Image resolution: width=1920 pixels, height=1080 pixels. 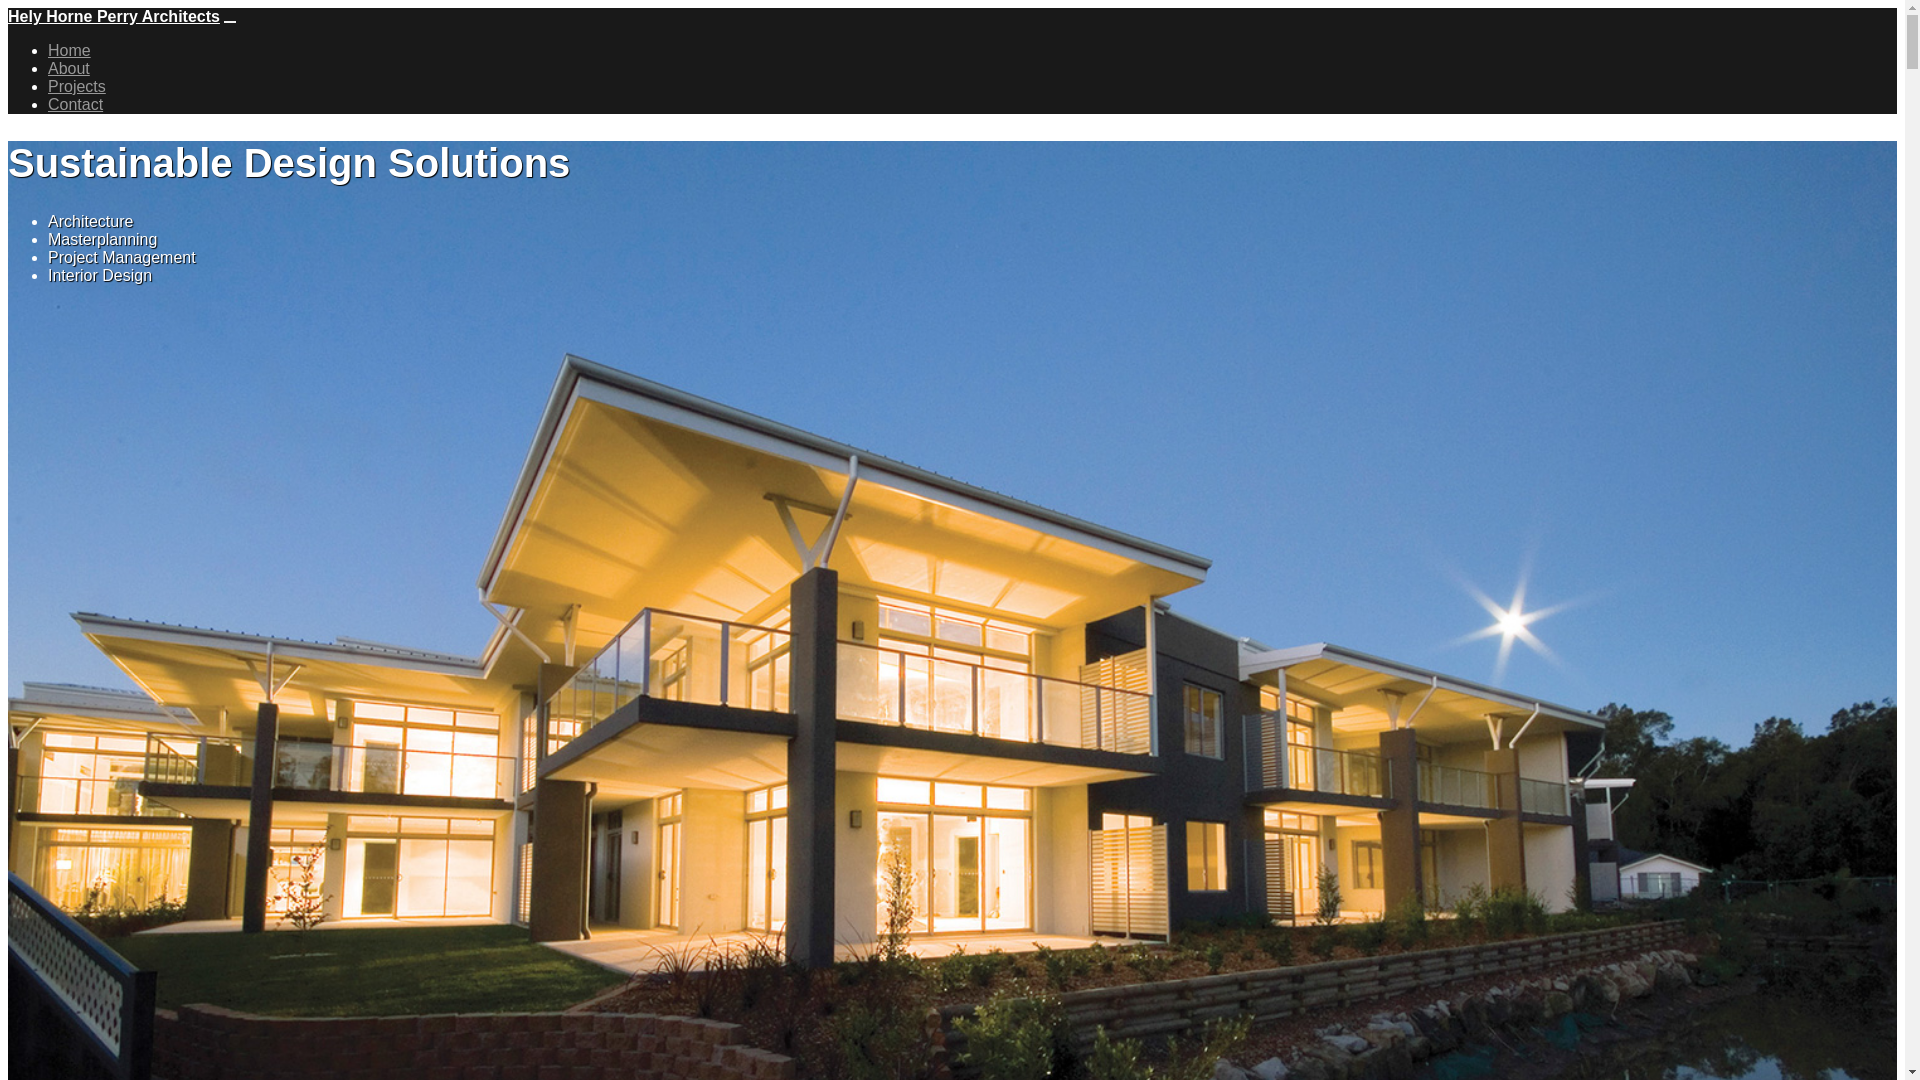 I want to click on Hely Horne Perry Architects, so click(x=114, y=16).